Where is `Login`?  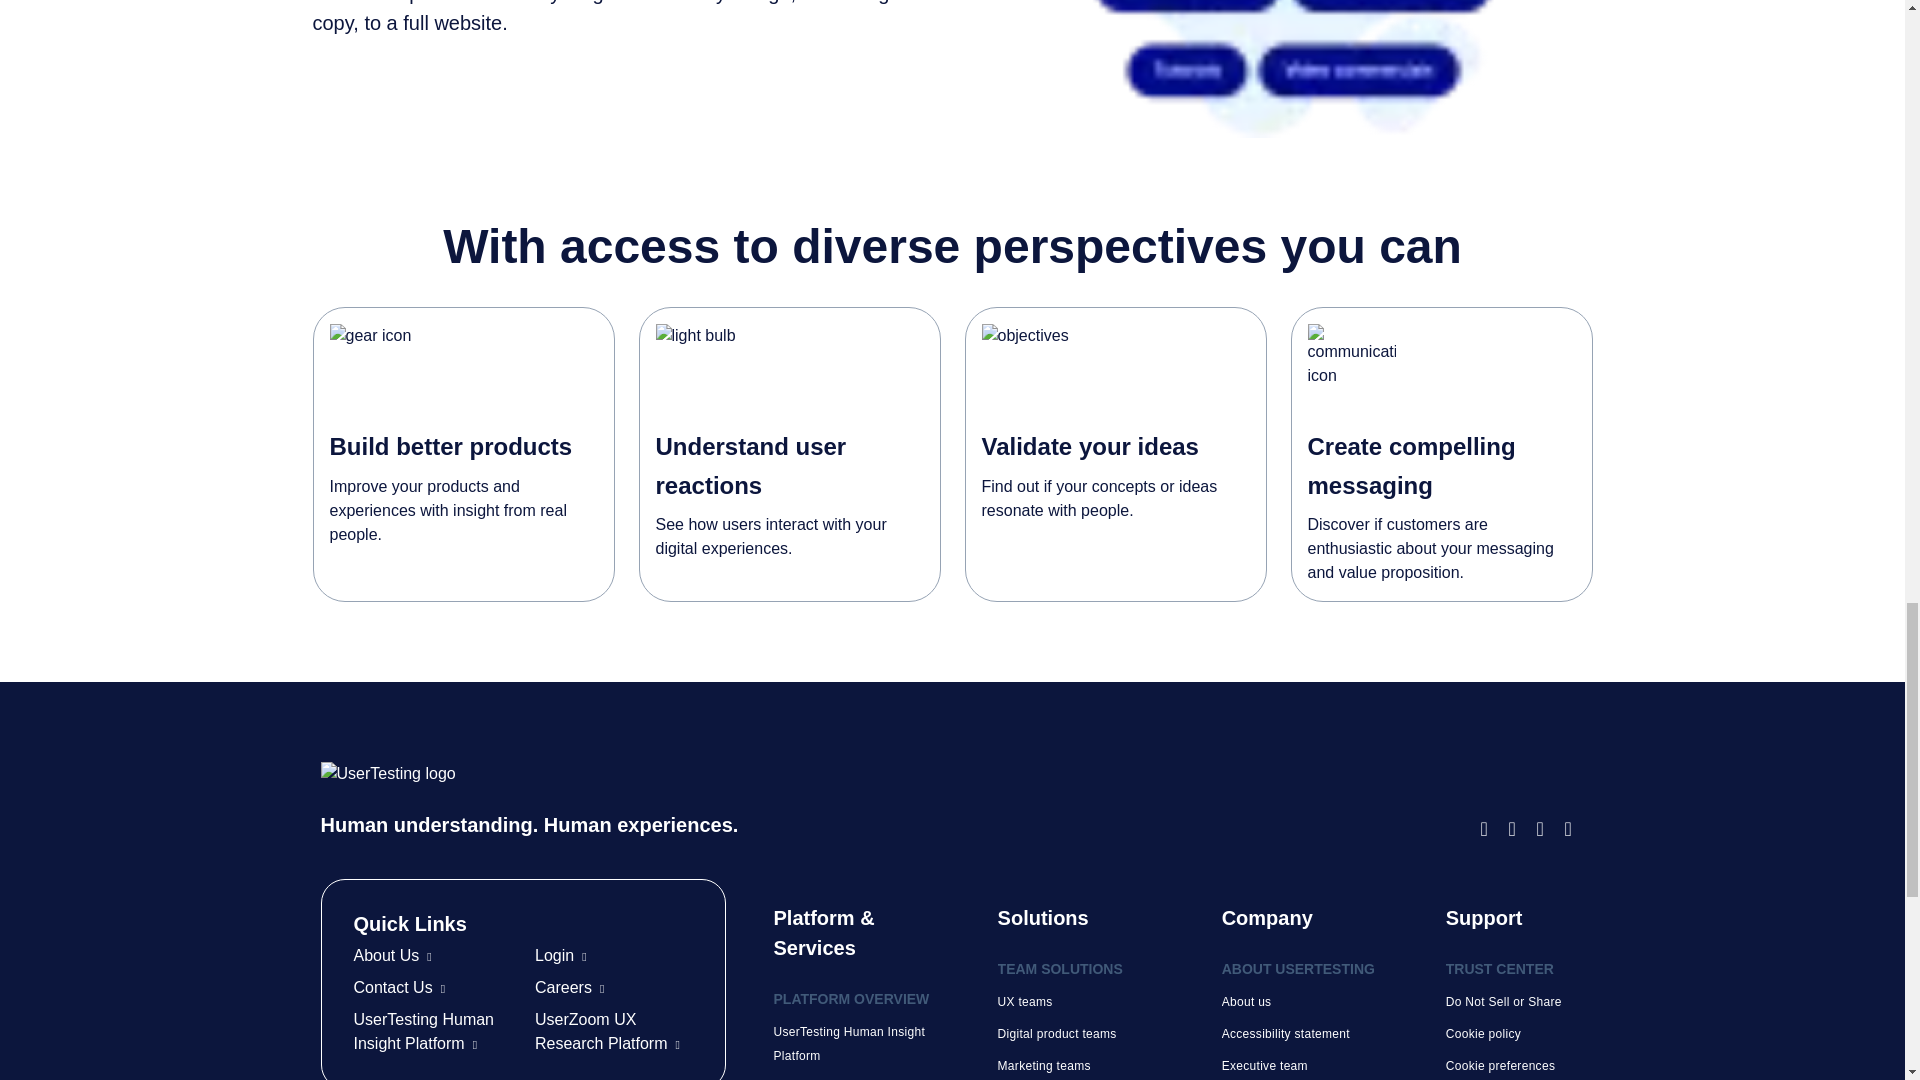 Login is located at coordinates (561, 956).